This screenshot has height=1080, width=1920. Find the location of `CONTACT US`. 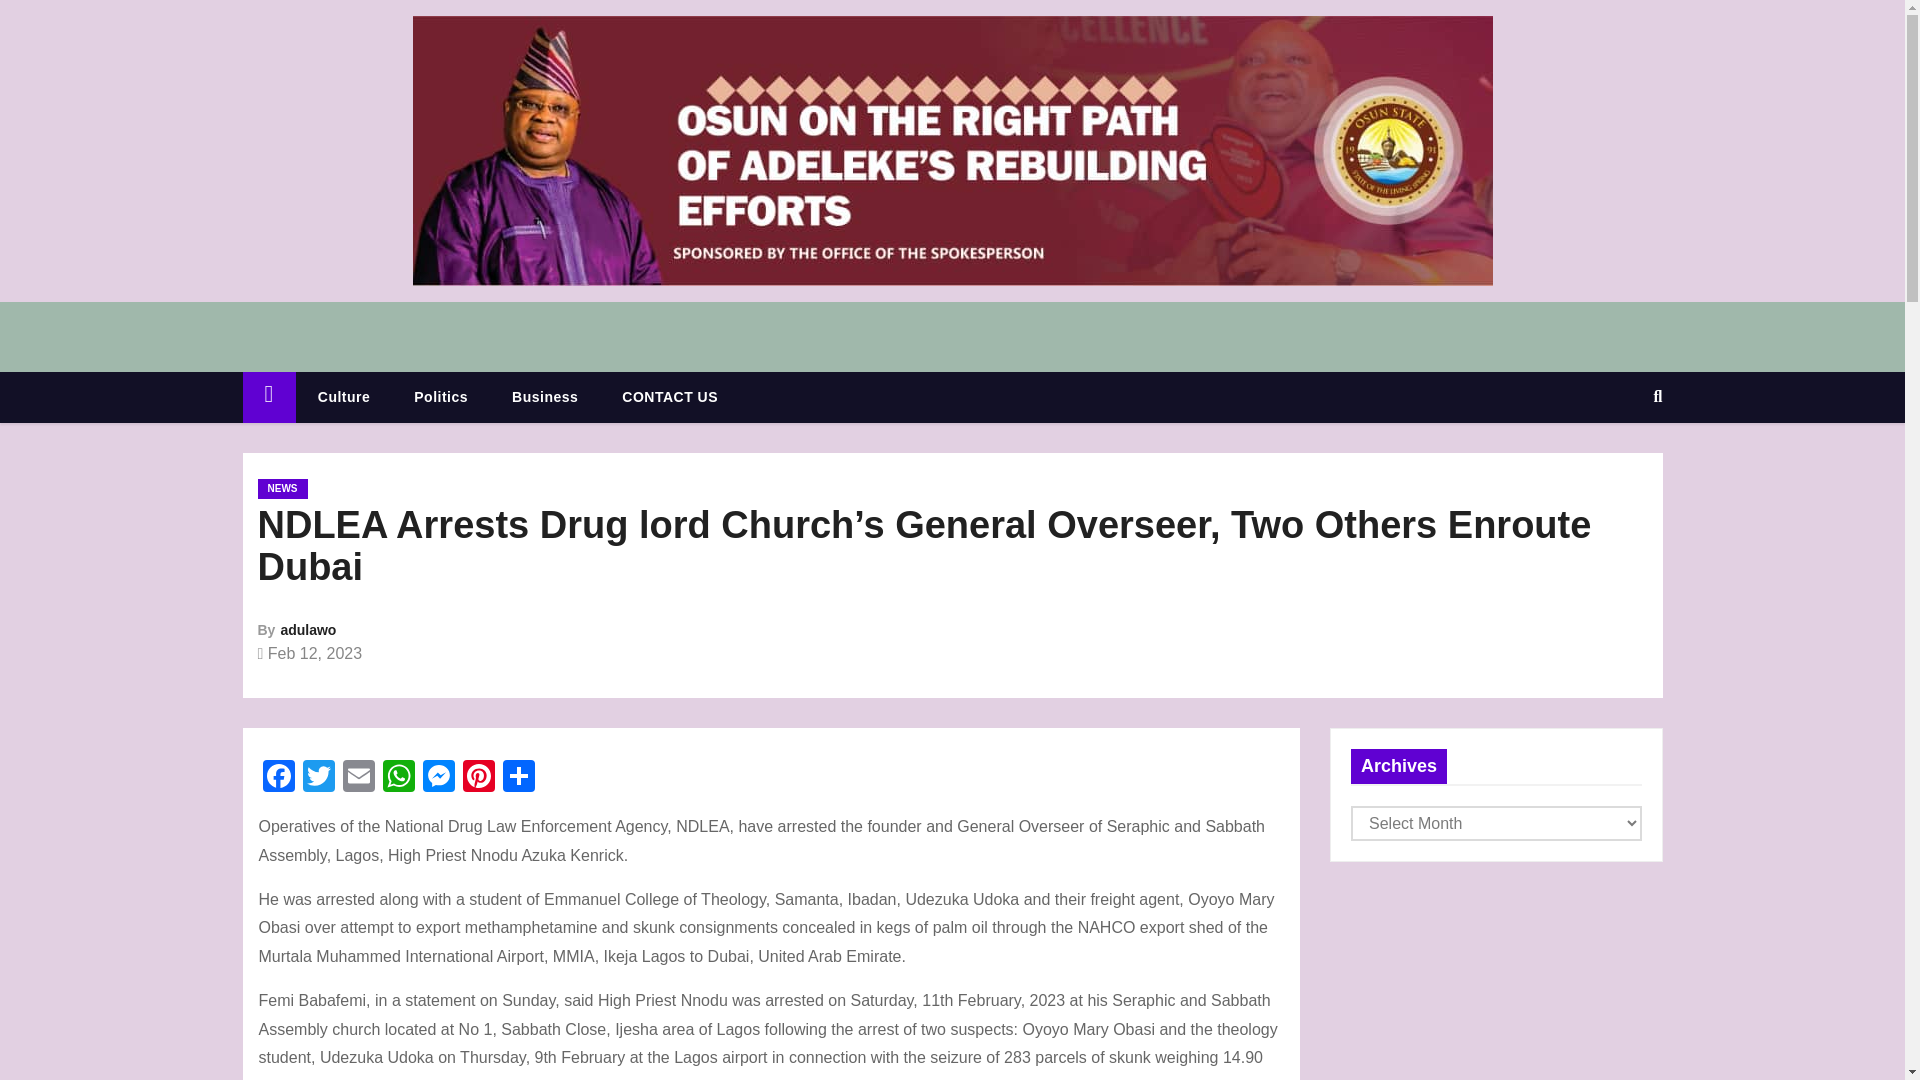

CONTACT US is located at coordinates (669, 397).